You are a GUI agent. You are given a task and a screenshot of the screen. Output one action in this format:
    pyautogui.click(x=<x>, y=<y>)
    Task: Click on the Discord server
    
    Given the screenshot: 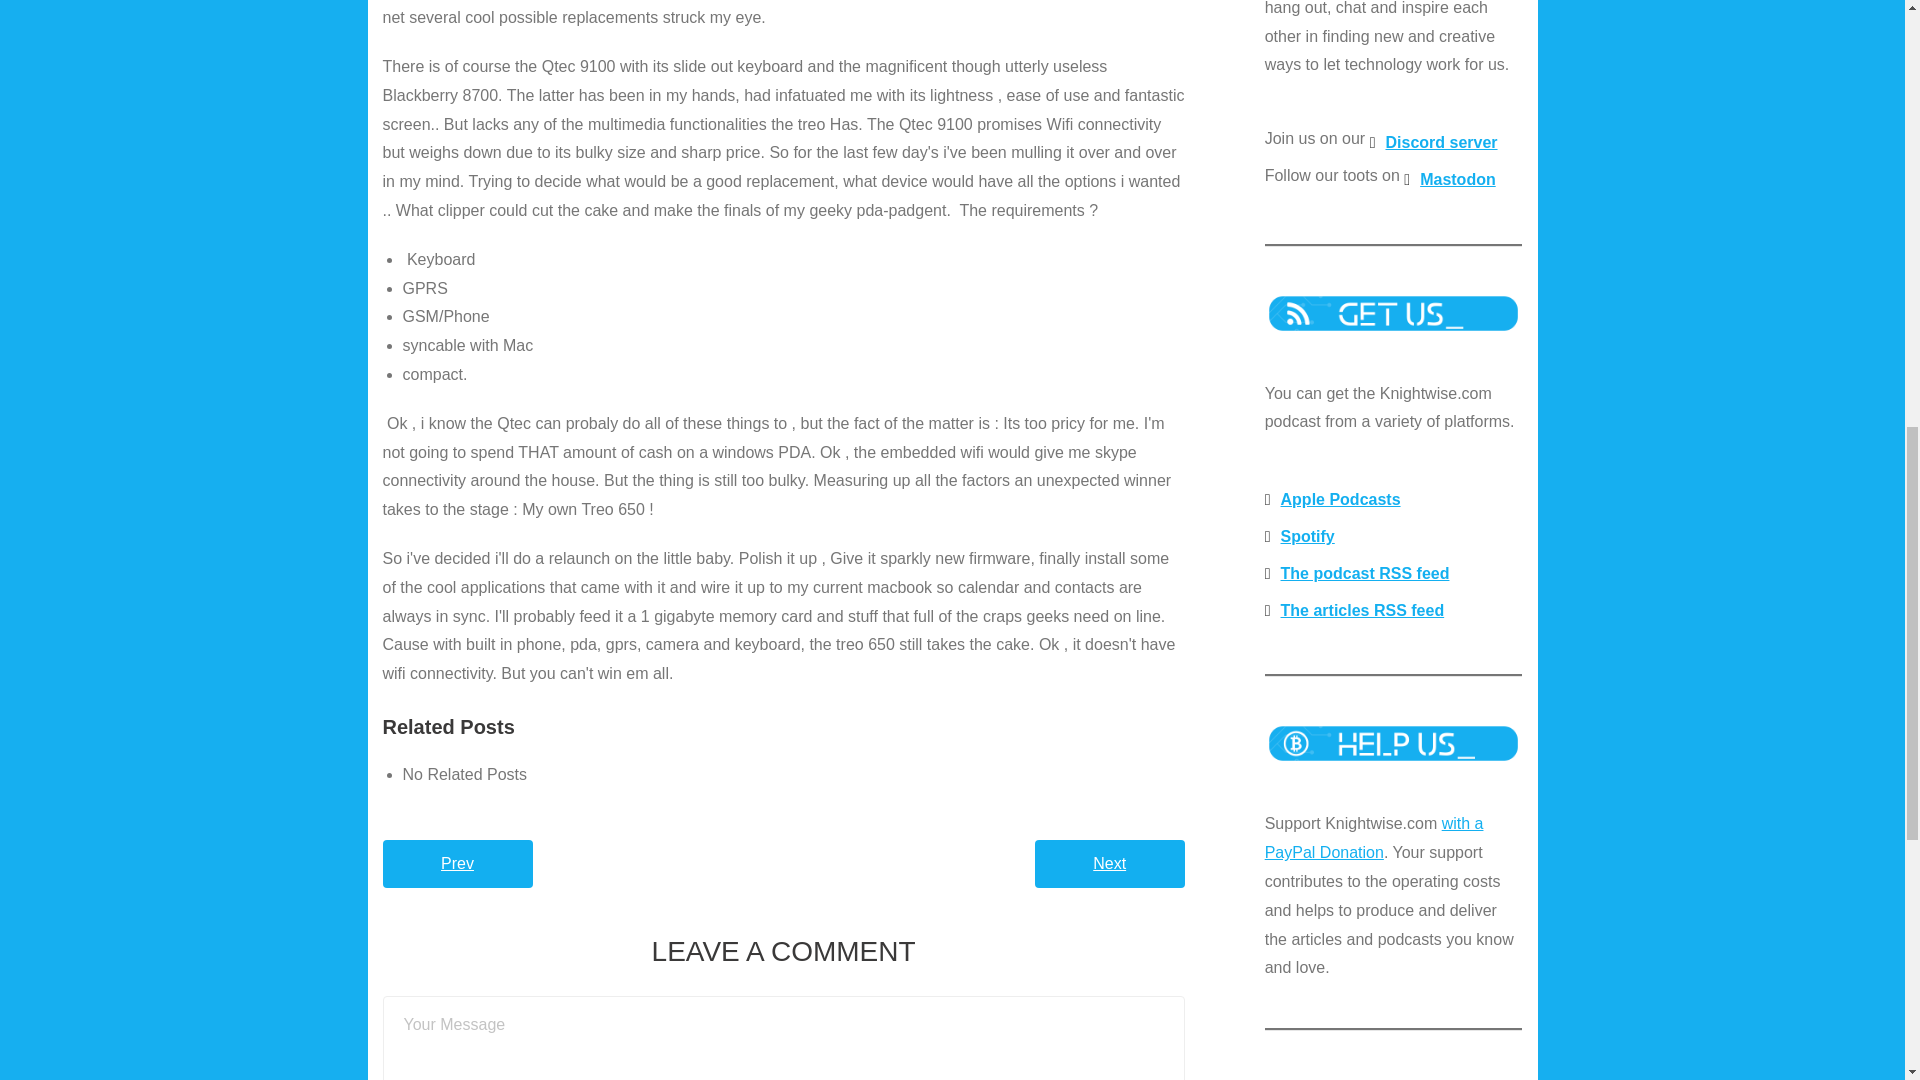 What is the action you would take?
    pyautogui.click(x=1434, y=144)
    